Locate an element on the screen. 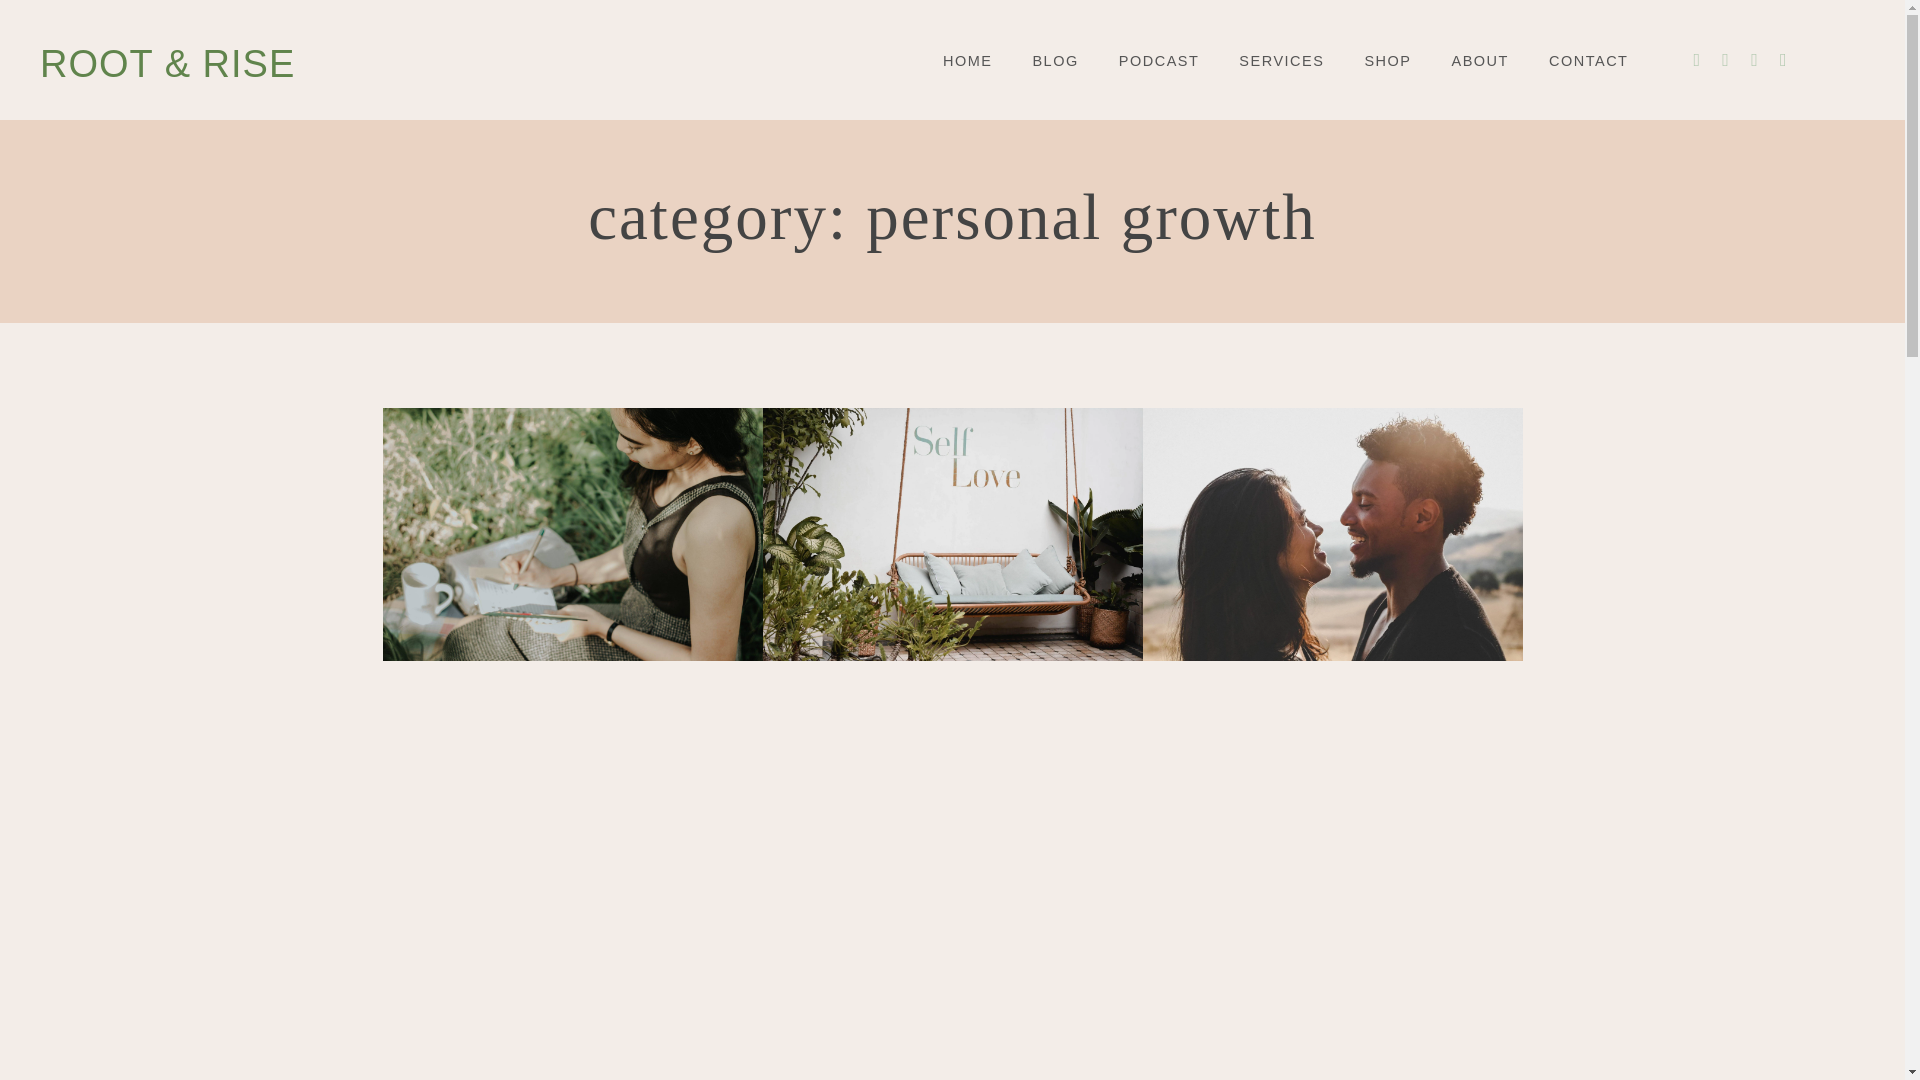 The width and height of the screenshot is (1920, 1080). PODCAST is located at coordinates (1160, 62).